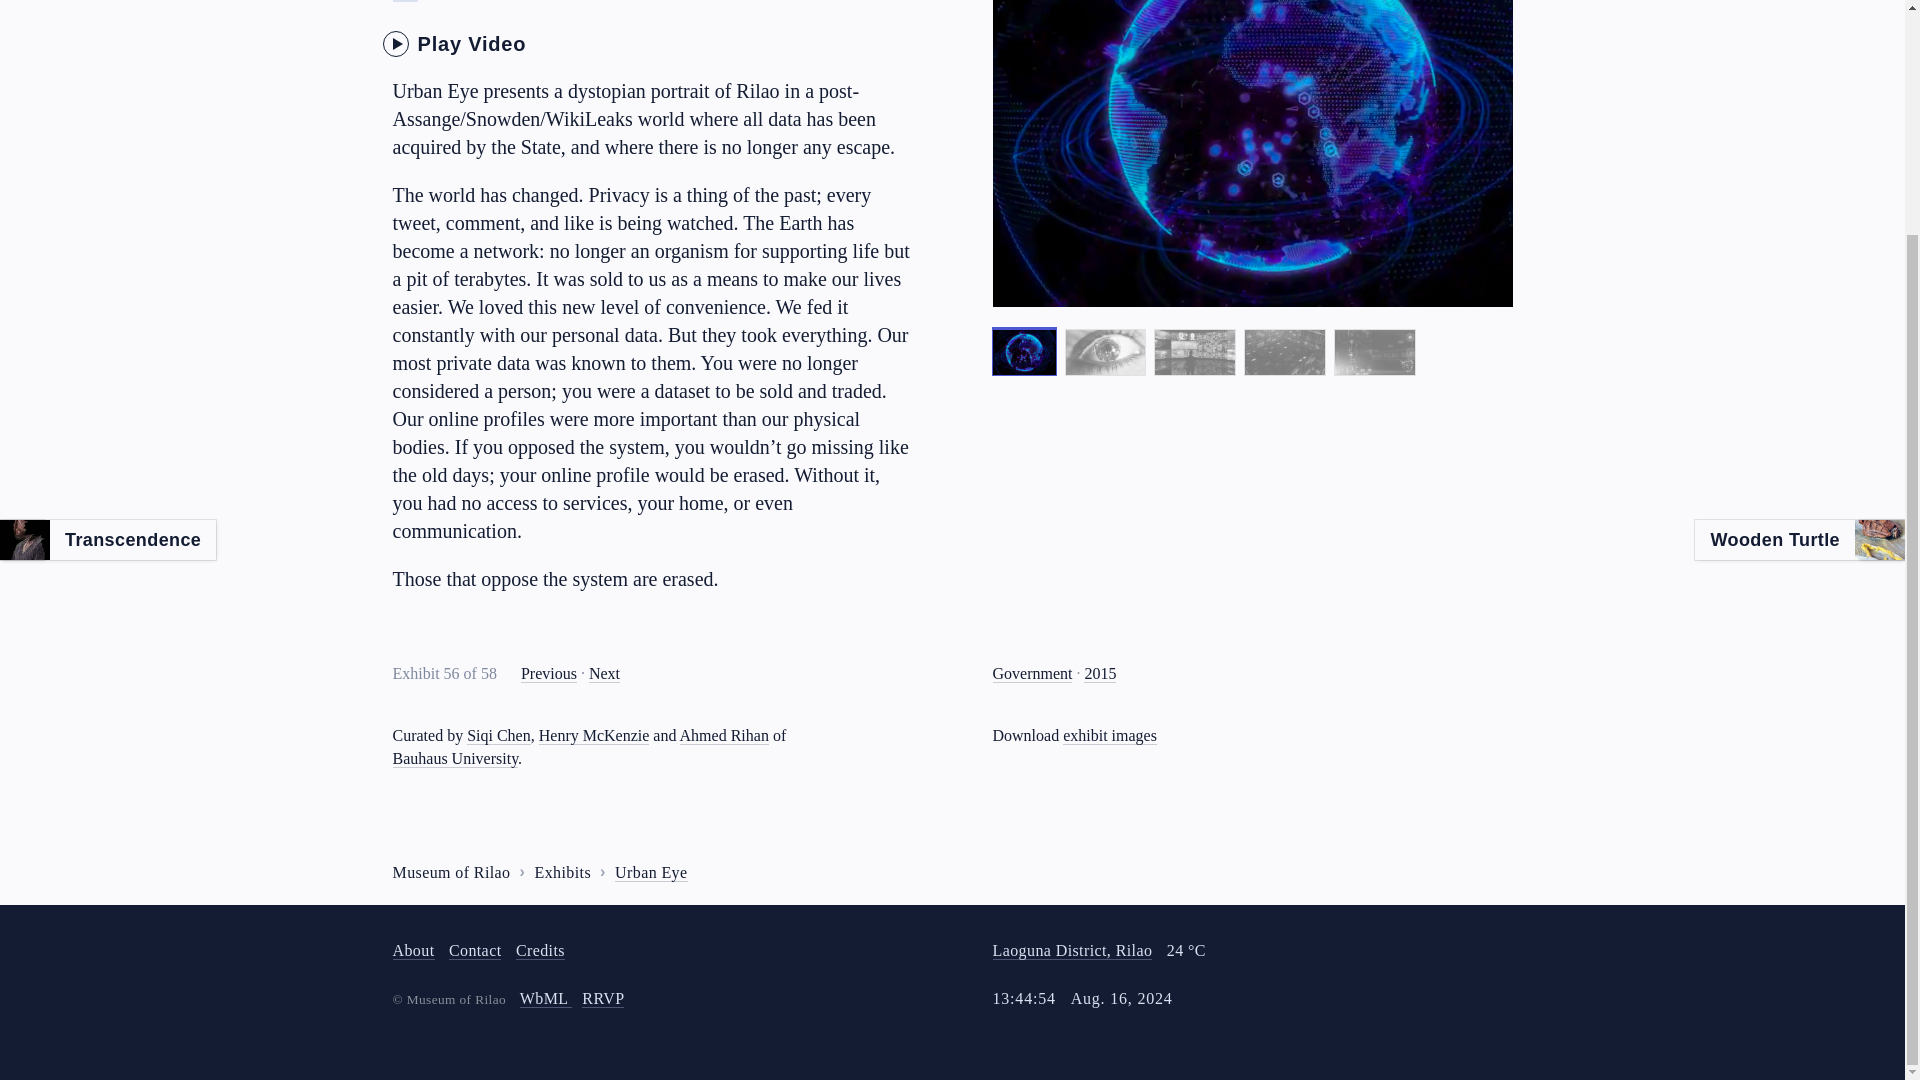 This screenshot has width=1920, height=1080. What do you see at coordinates (544, 998) in the screenshot?
I see `World Building Media Lab` at bounding box center [544, 998].